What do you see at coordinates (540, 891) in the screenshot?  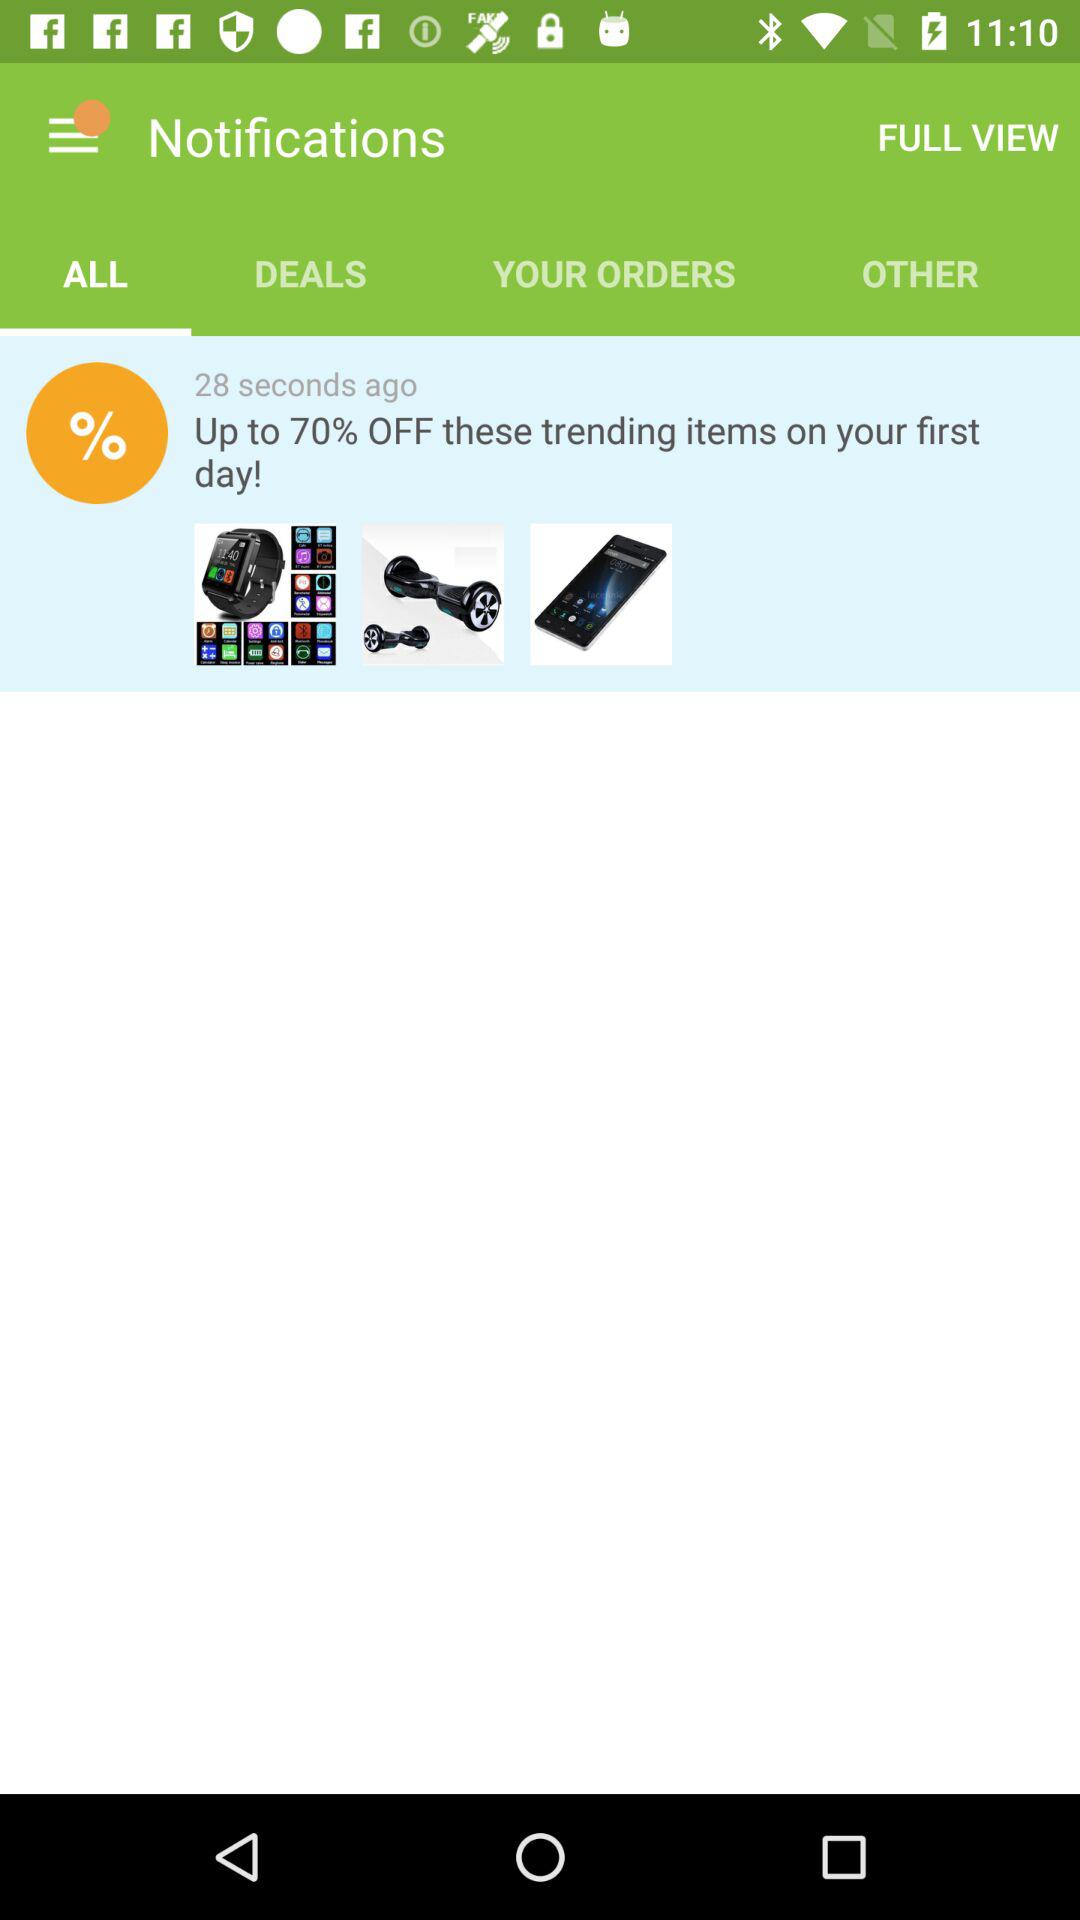 I see `launch icon at the center` at bounding box center [540, 891].